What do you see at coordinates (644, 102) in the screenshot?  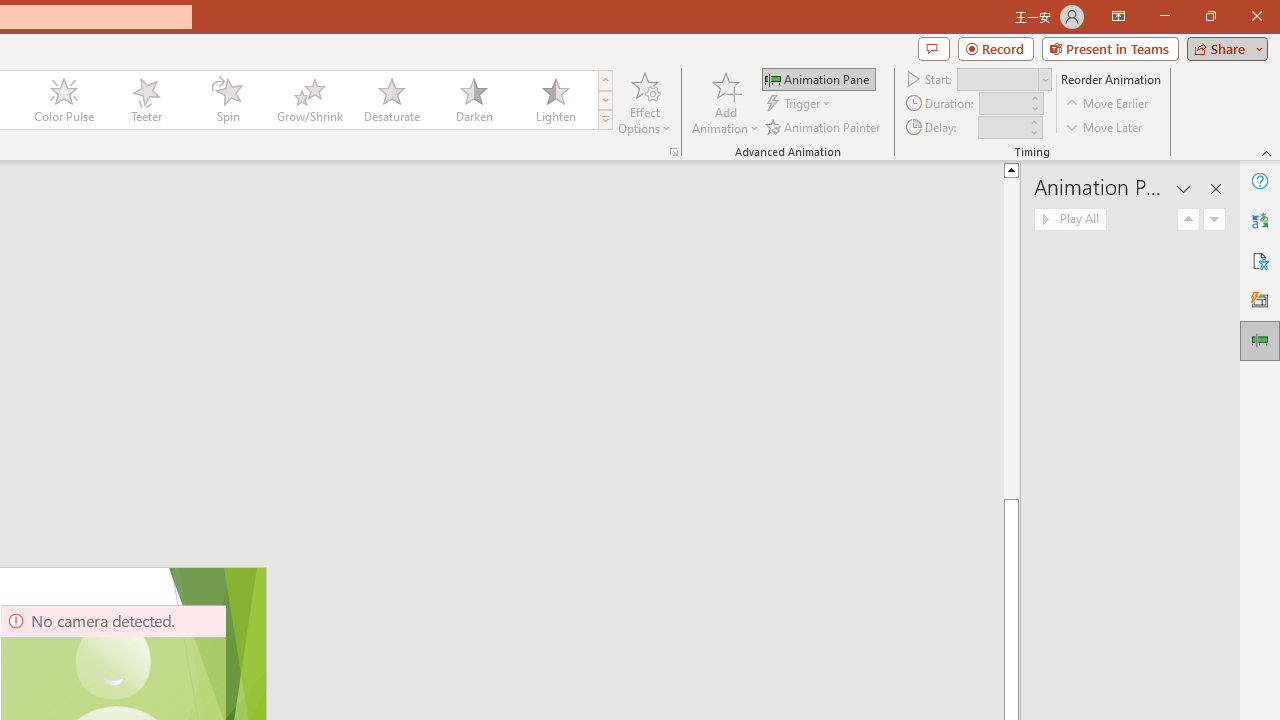 I see `Effect Options` at bounding box center [644, 102].